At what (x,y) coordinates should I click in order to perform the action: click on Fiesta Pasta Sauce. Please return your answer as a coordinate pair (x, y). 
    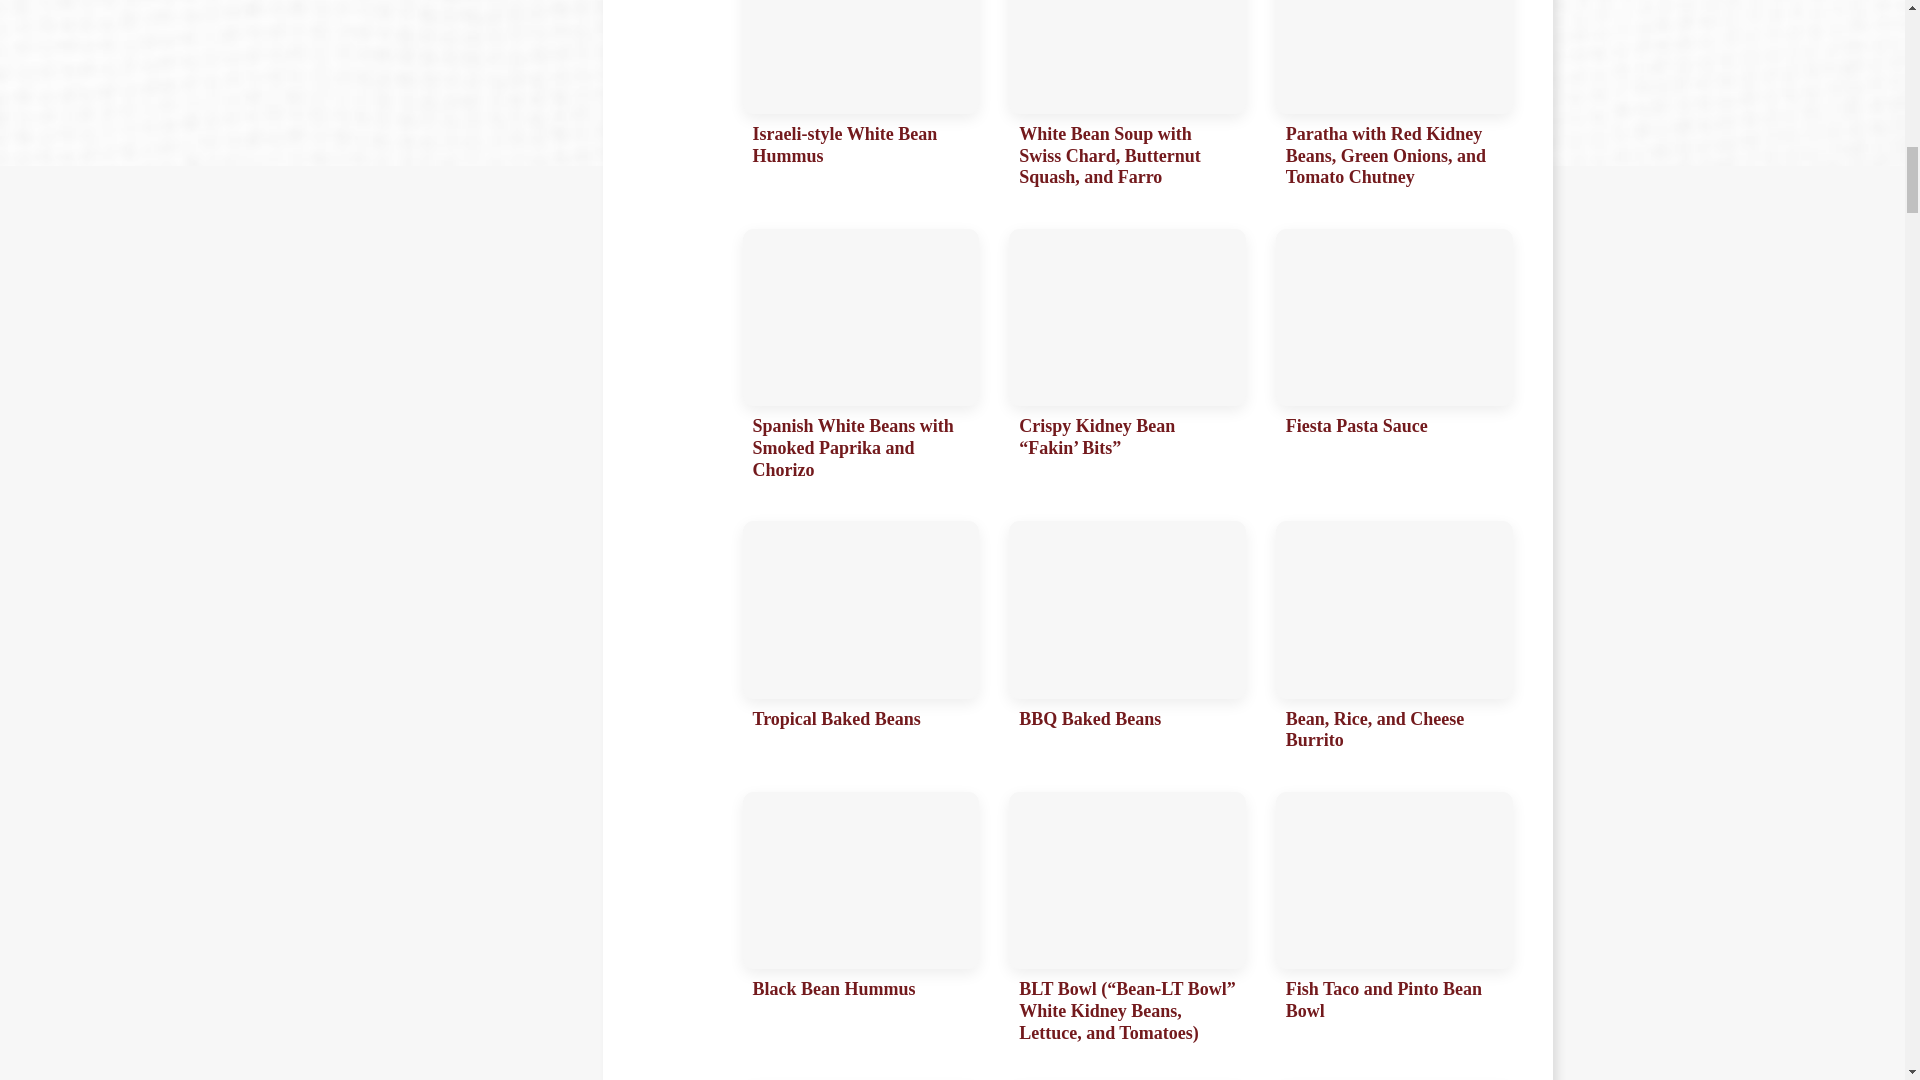
    Looking at the image, I should click on (1394, 360).